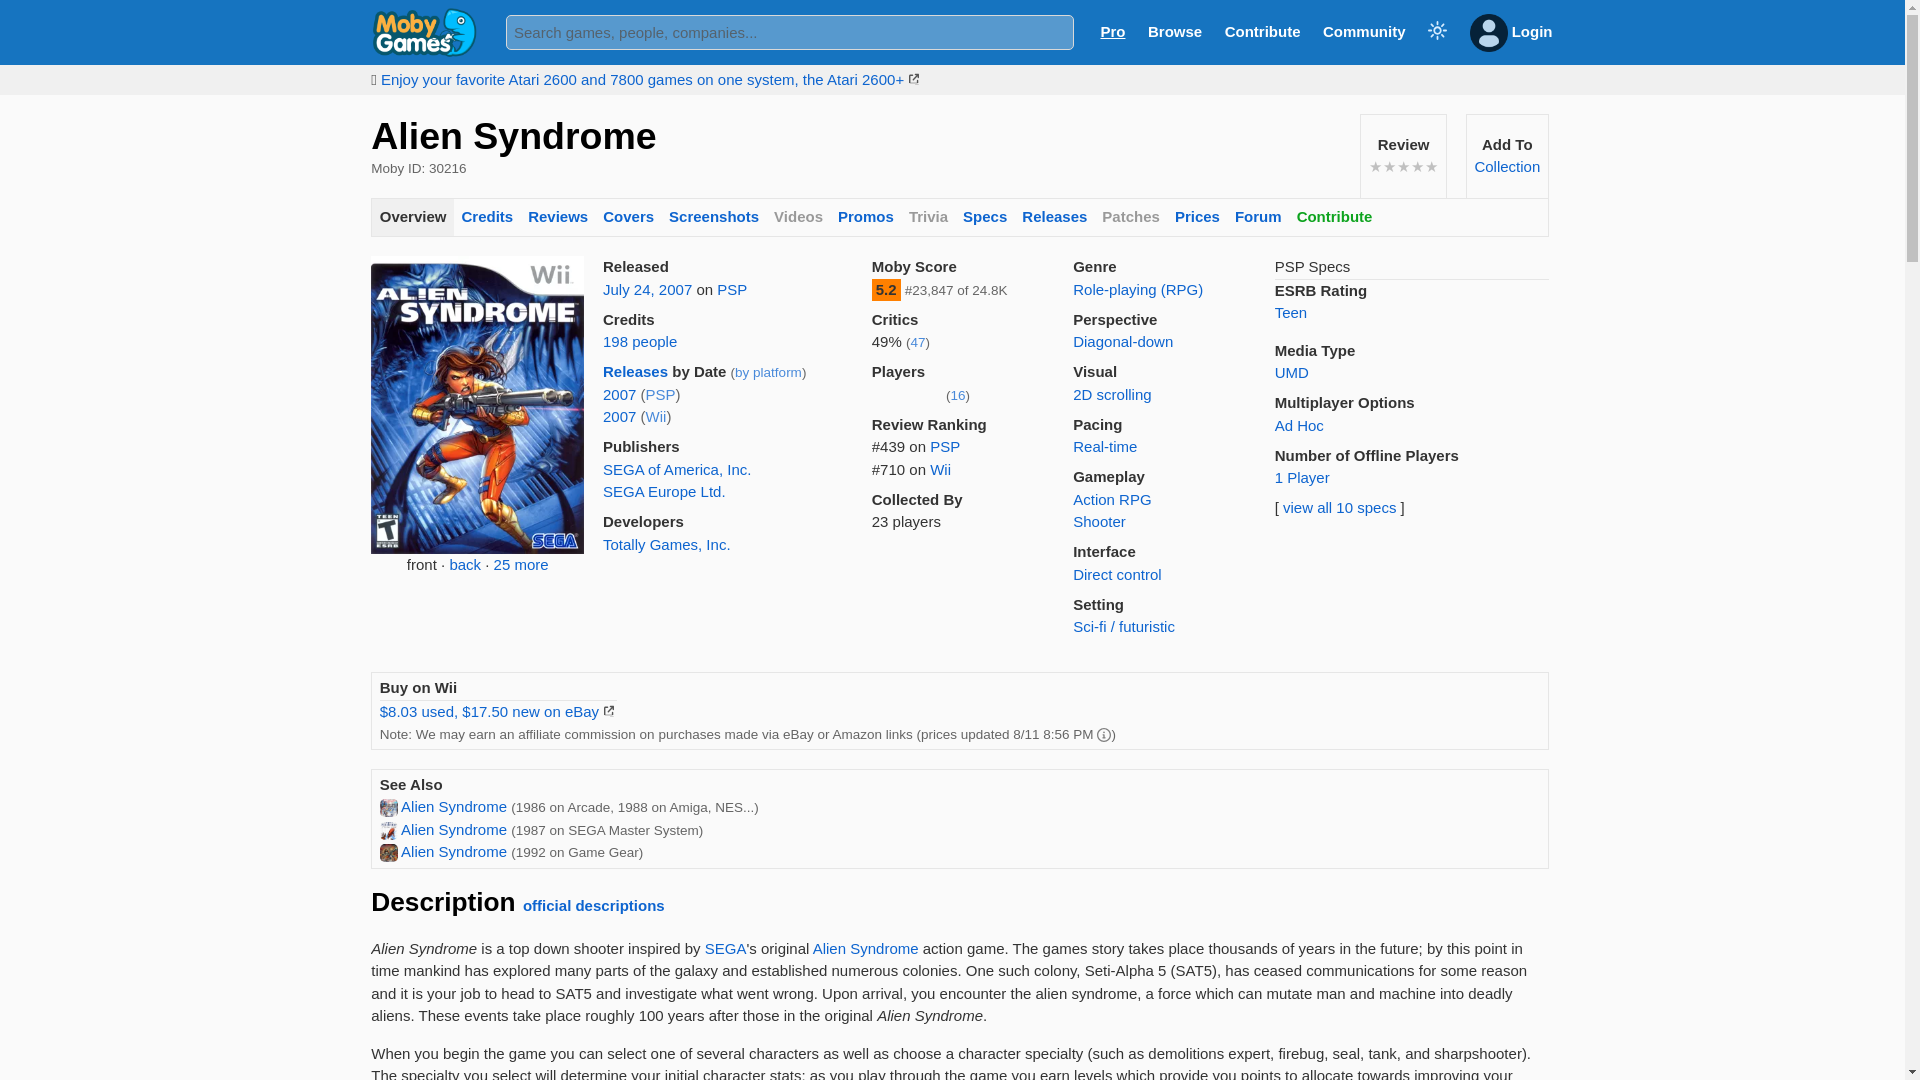 Image resolution: width=1920 pixels, height=1080 pixels. What do you see at coordinates (412, 218) in the screenshot?
I see `Overview` at bounding box center [412, 218].